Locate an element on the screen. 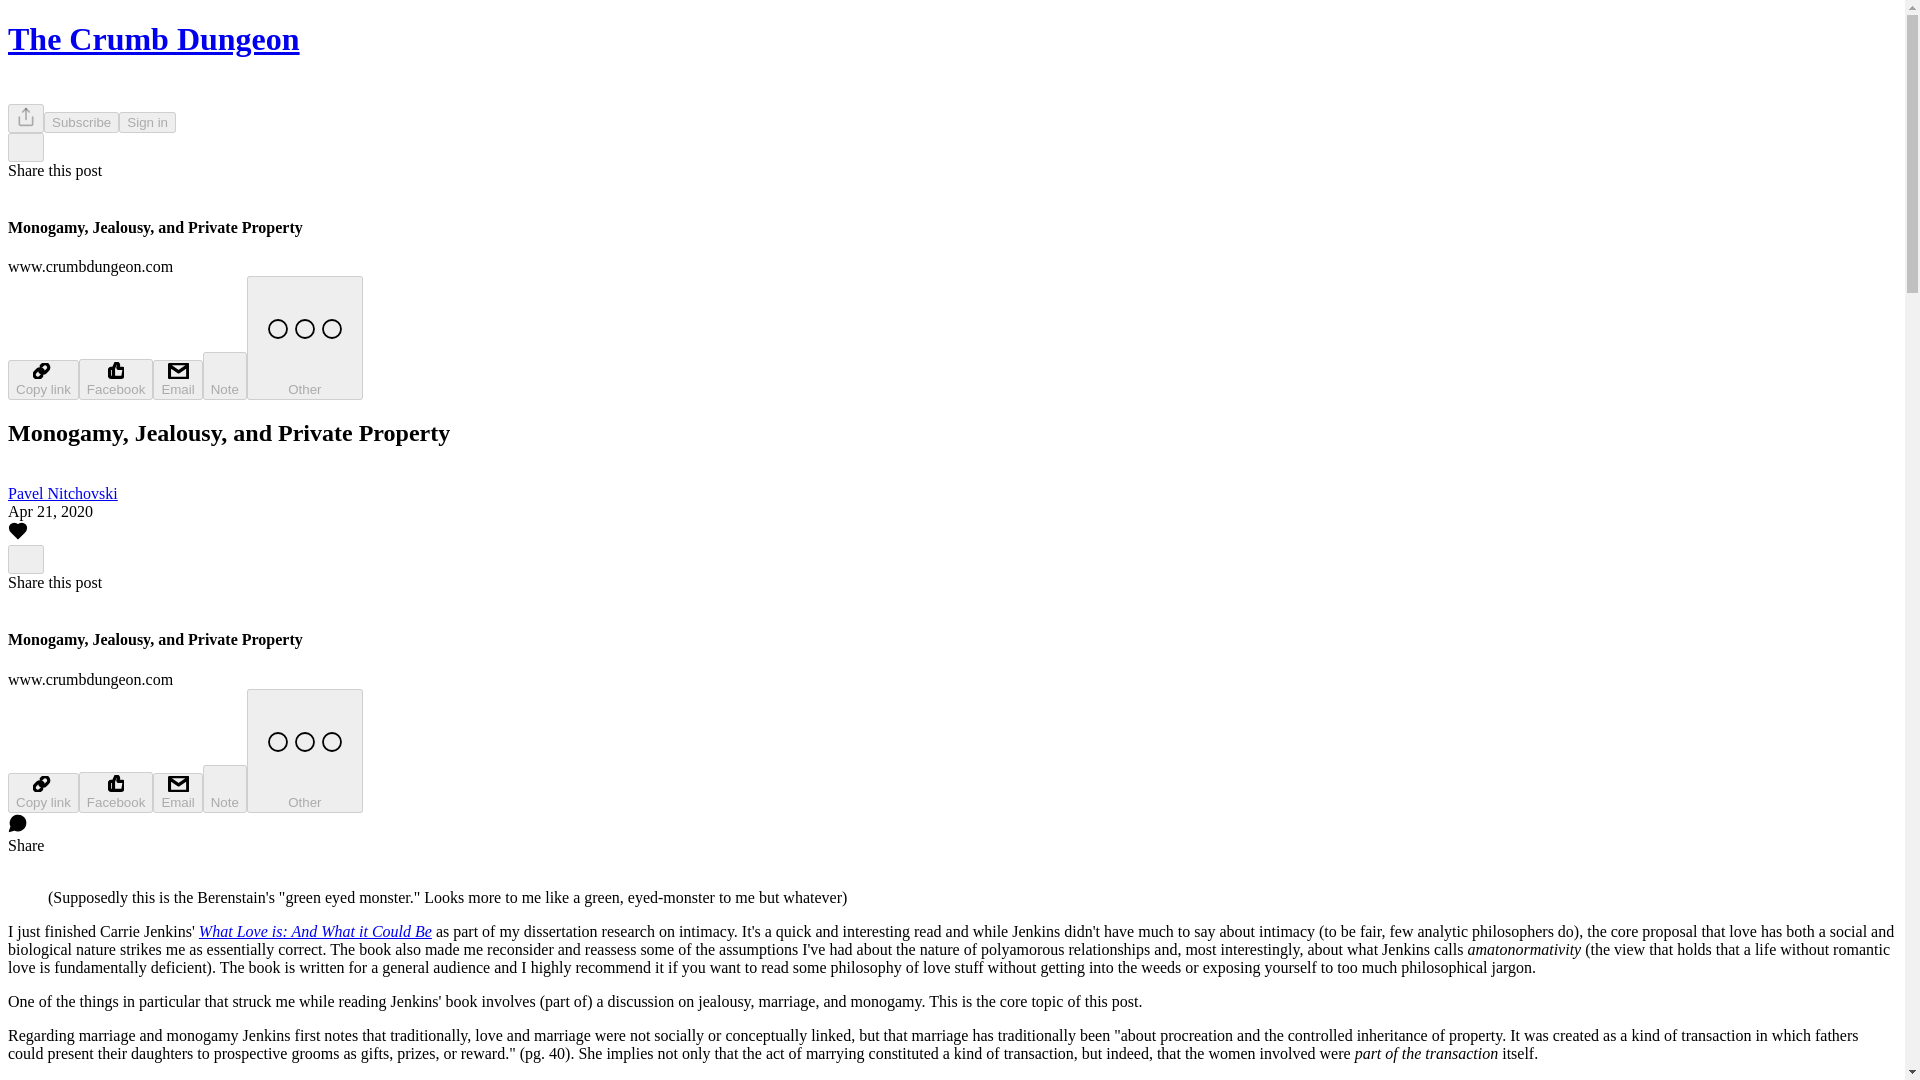 This screenshot has height=1080, width=1920. Other is located at coordinates (304, 751).